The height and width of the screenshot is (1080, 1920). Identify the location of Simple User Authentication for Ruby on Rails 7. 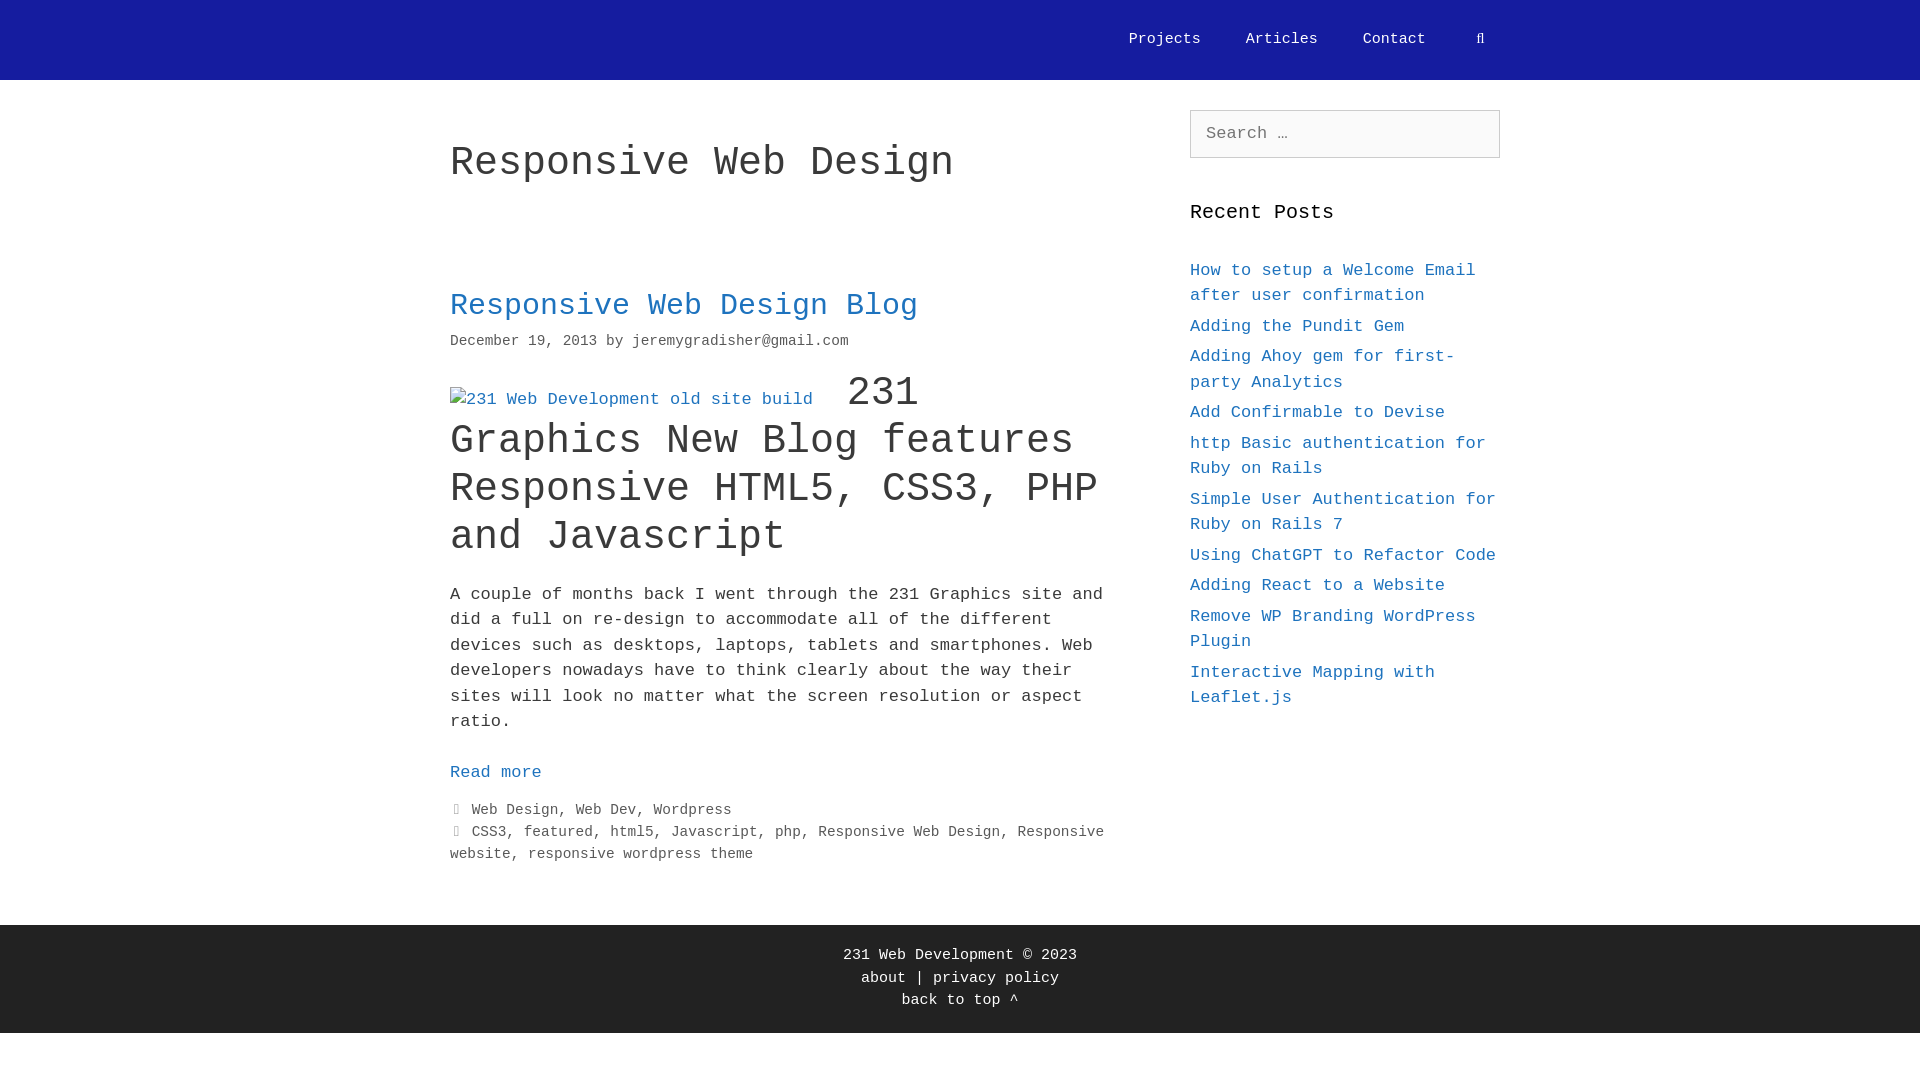
(1343, 512).